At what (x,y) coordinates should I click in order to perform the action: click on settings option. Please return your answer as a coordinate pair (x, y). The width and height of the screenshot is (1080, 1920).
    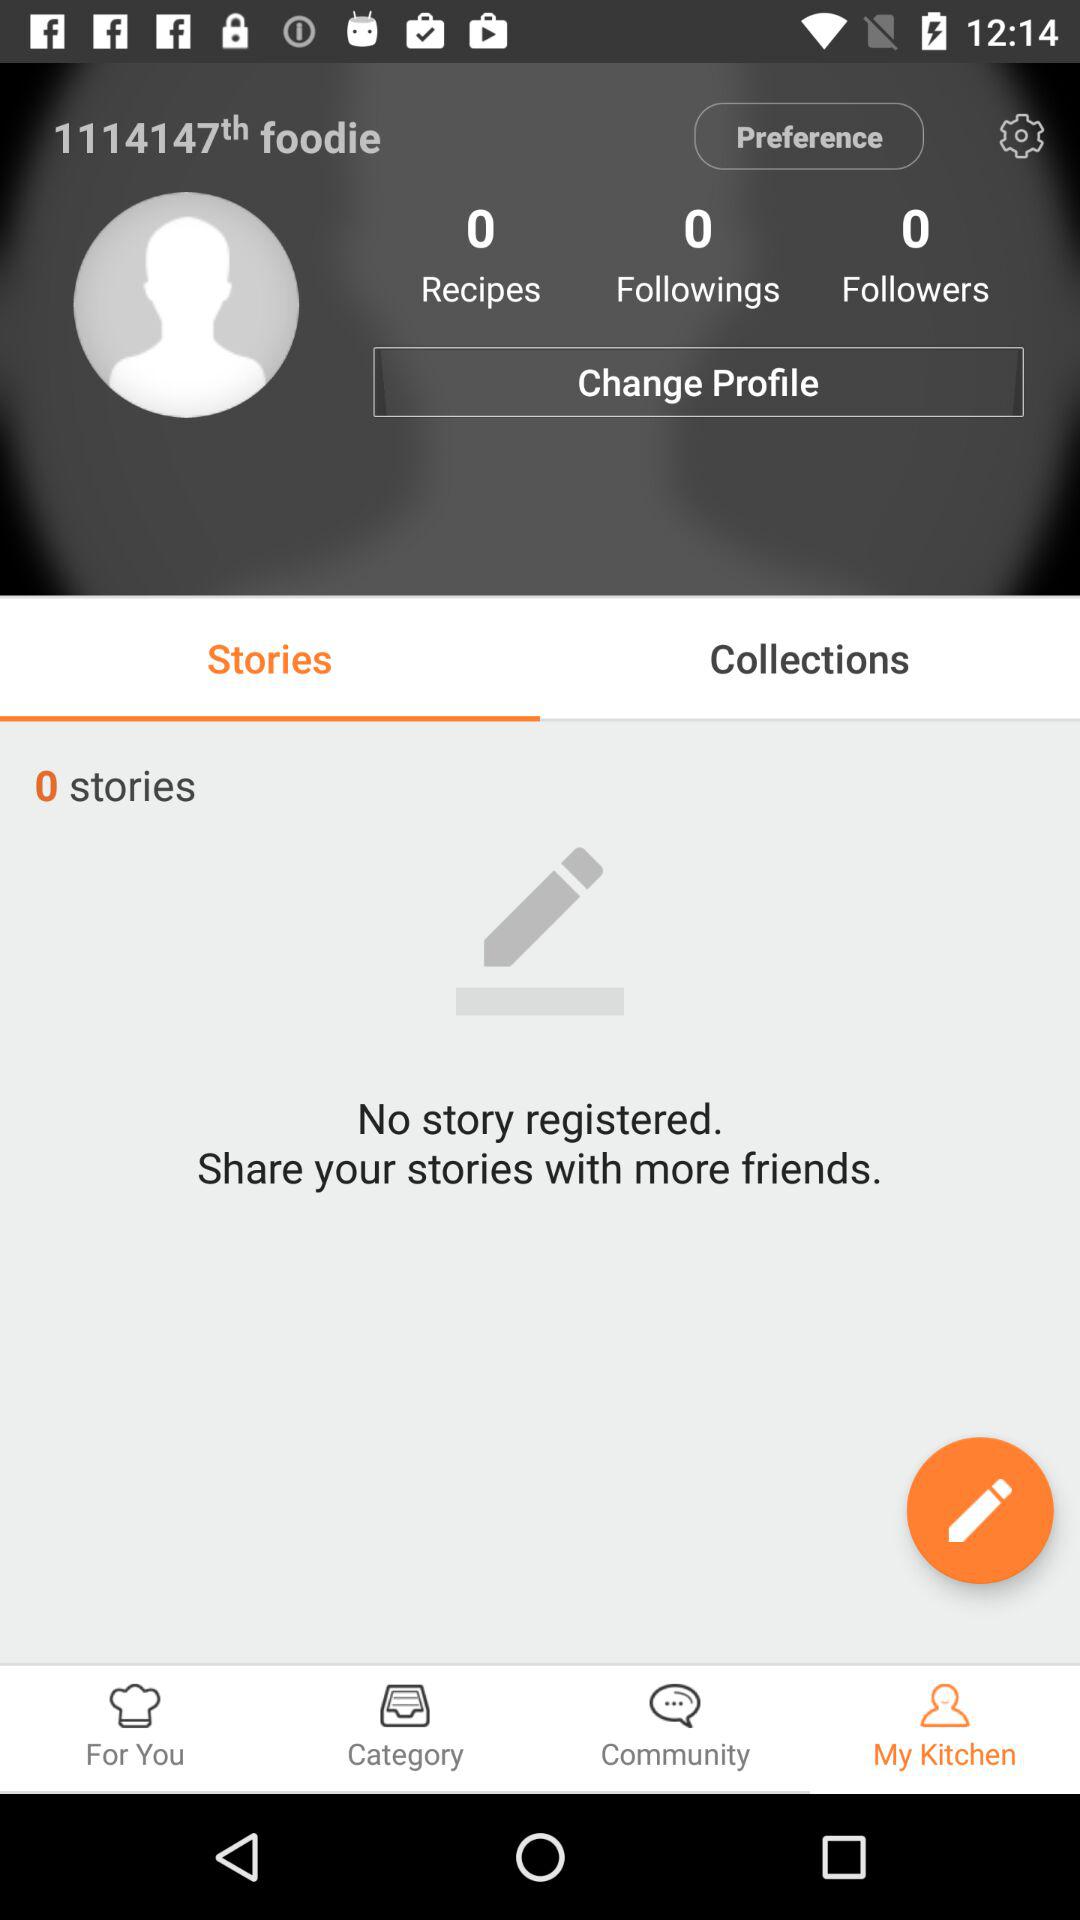
    Looking at the image, I should click on (1022, 136).